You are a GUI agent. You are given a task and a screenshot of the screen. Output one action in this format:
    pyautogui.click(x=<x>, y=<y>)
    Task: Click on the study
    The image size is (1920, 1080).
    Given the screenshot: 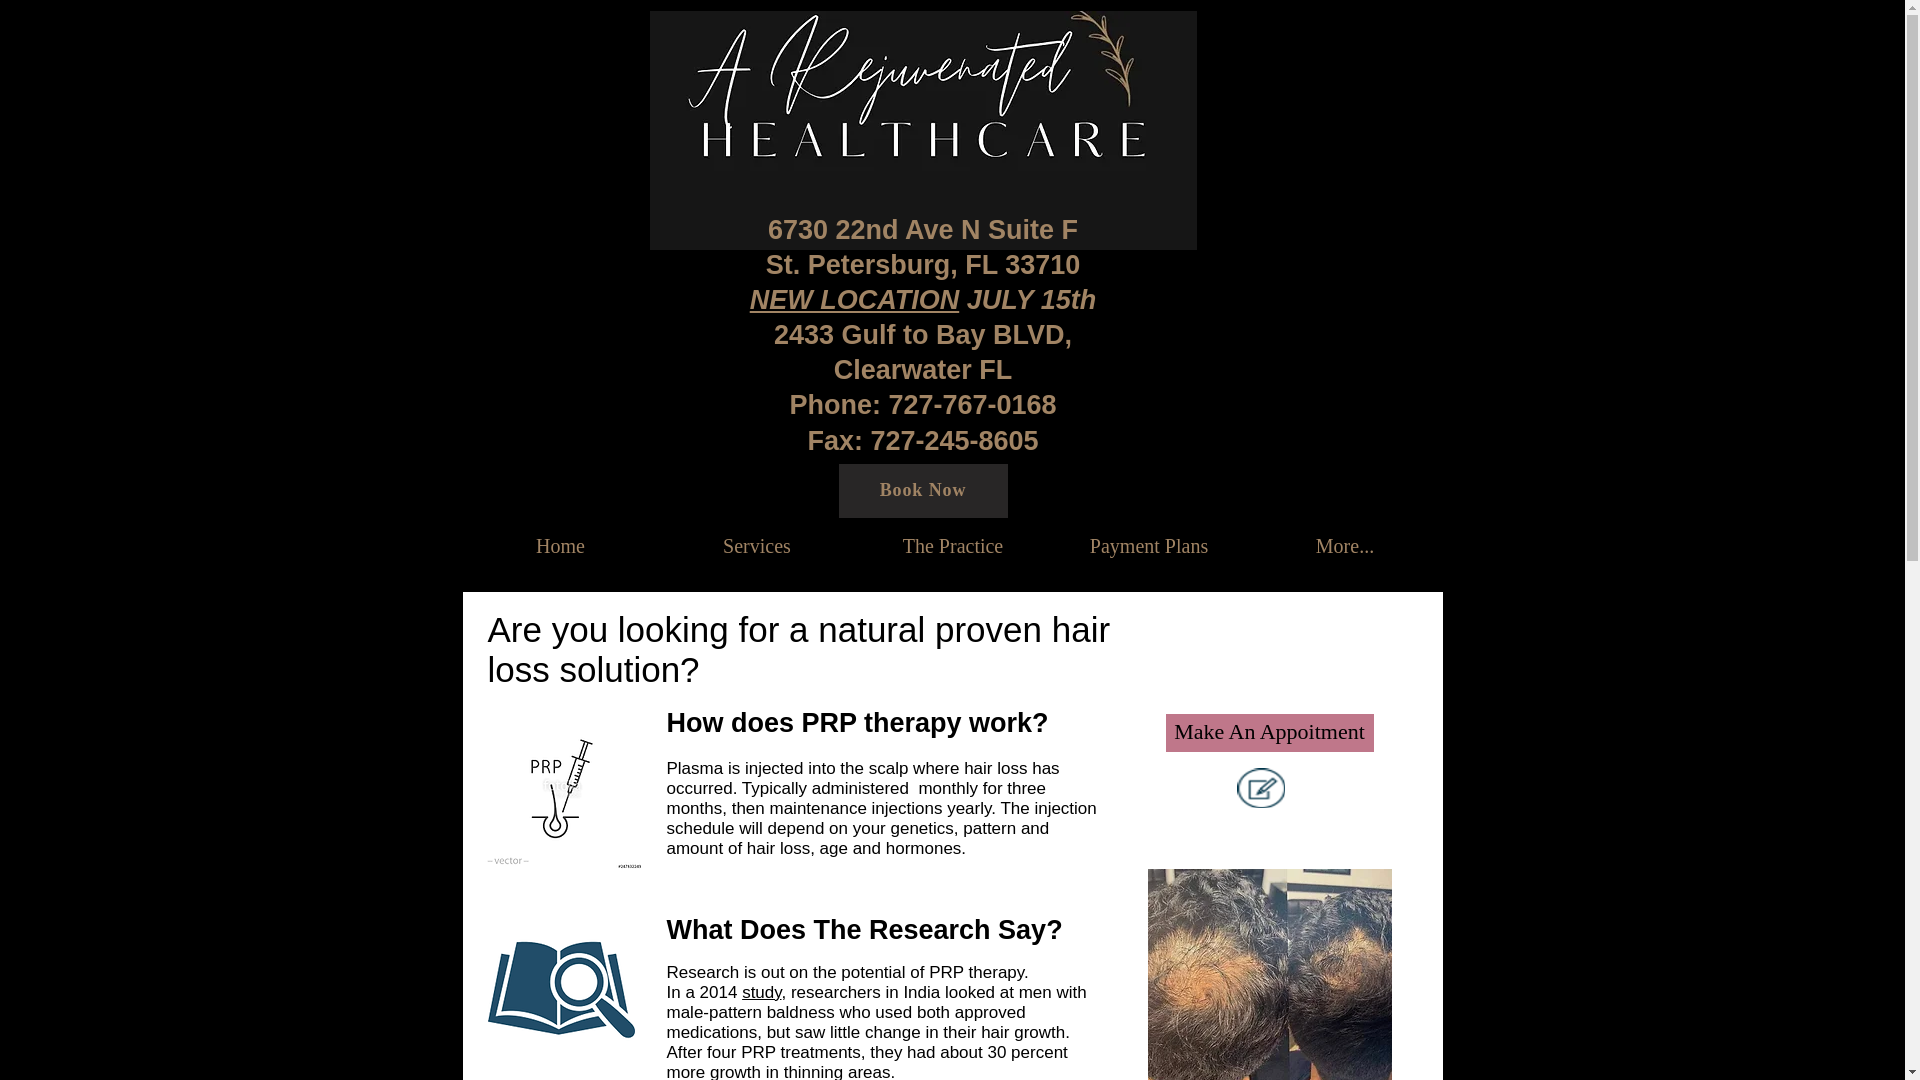 What is the action you would take?
    pyautogui.click(x=761, y=992)
    